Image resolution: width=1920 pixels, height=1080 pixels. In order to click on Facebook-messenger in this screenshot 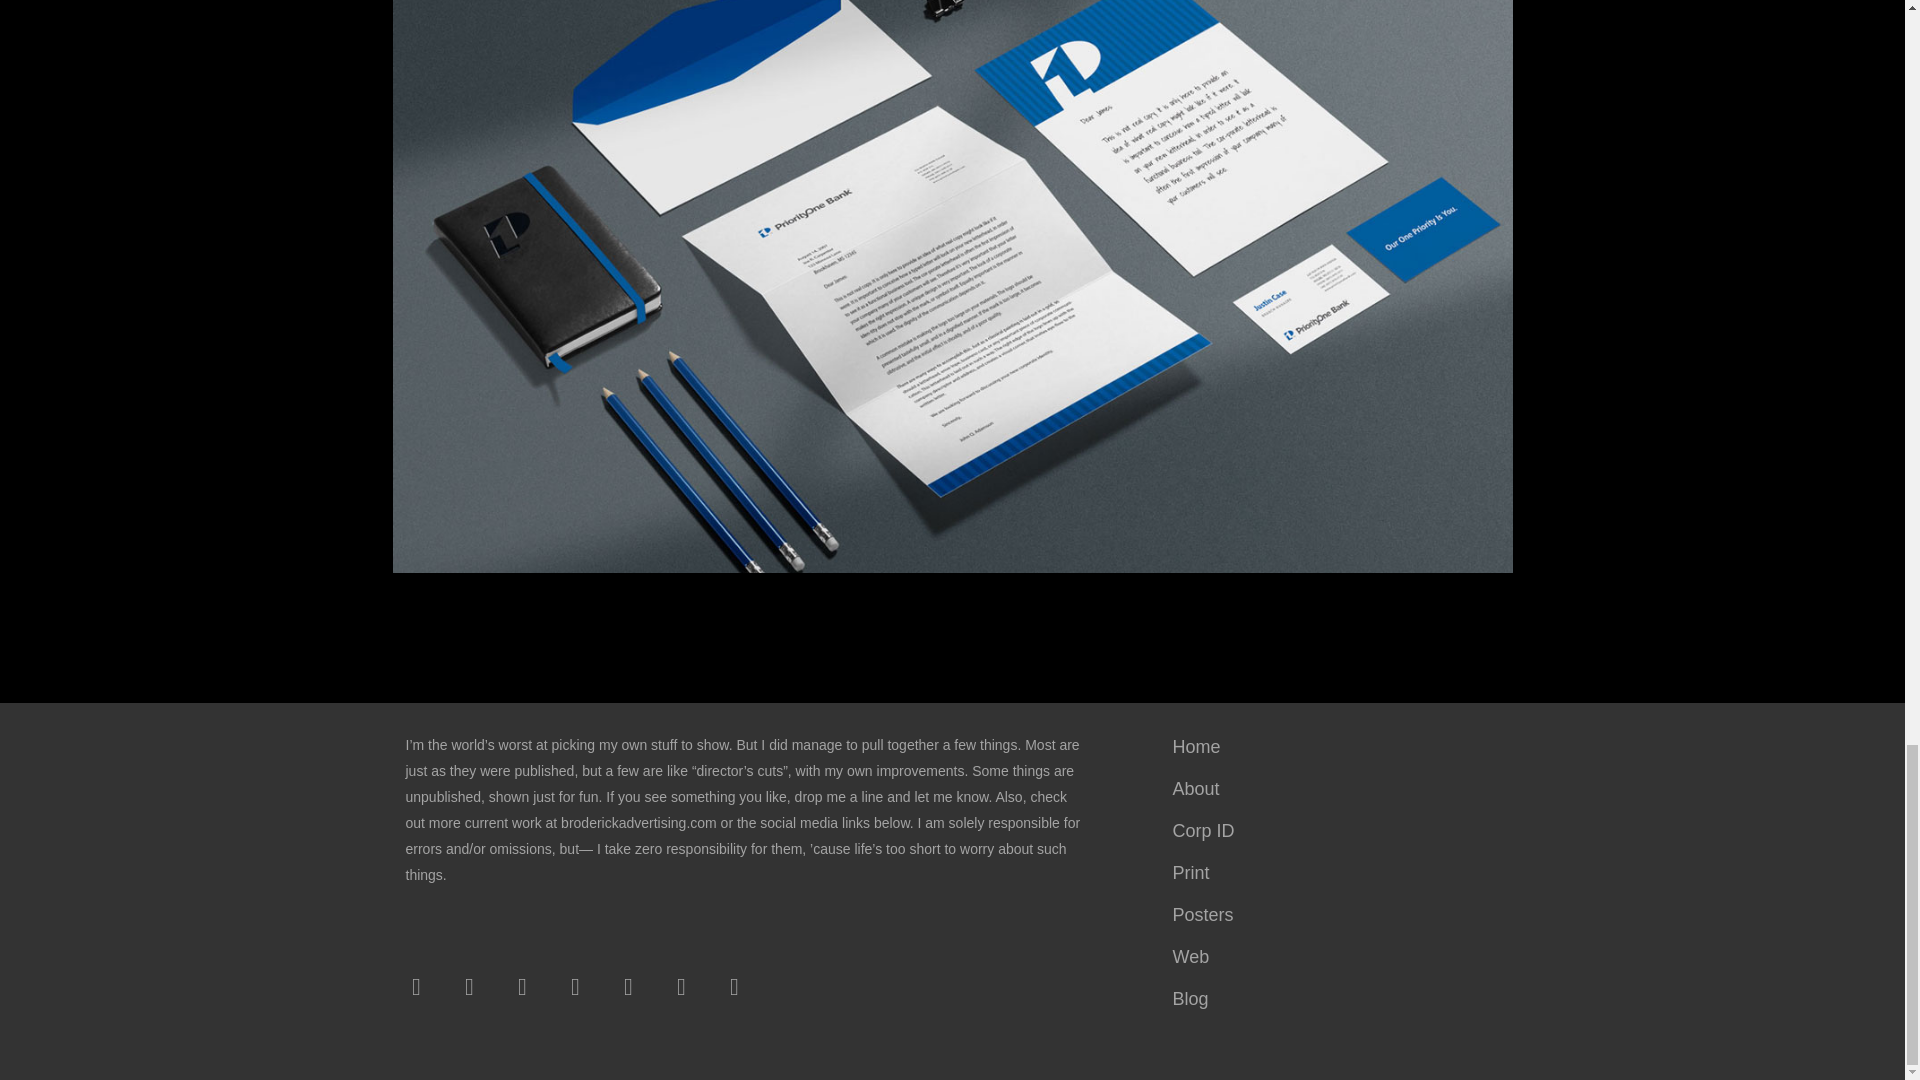, I will do `click(734, 986)`.